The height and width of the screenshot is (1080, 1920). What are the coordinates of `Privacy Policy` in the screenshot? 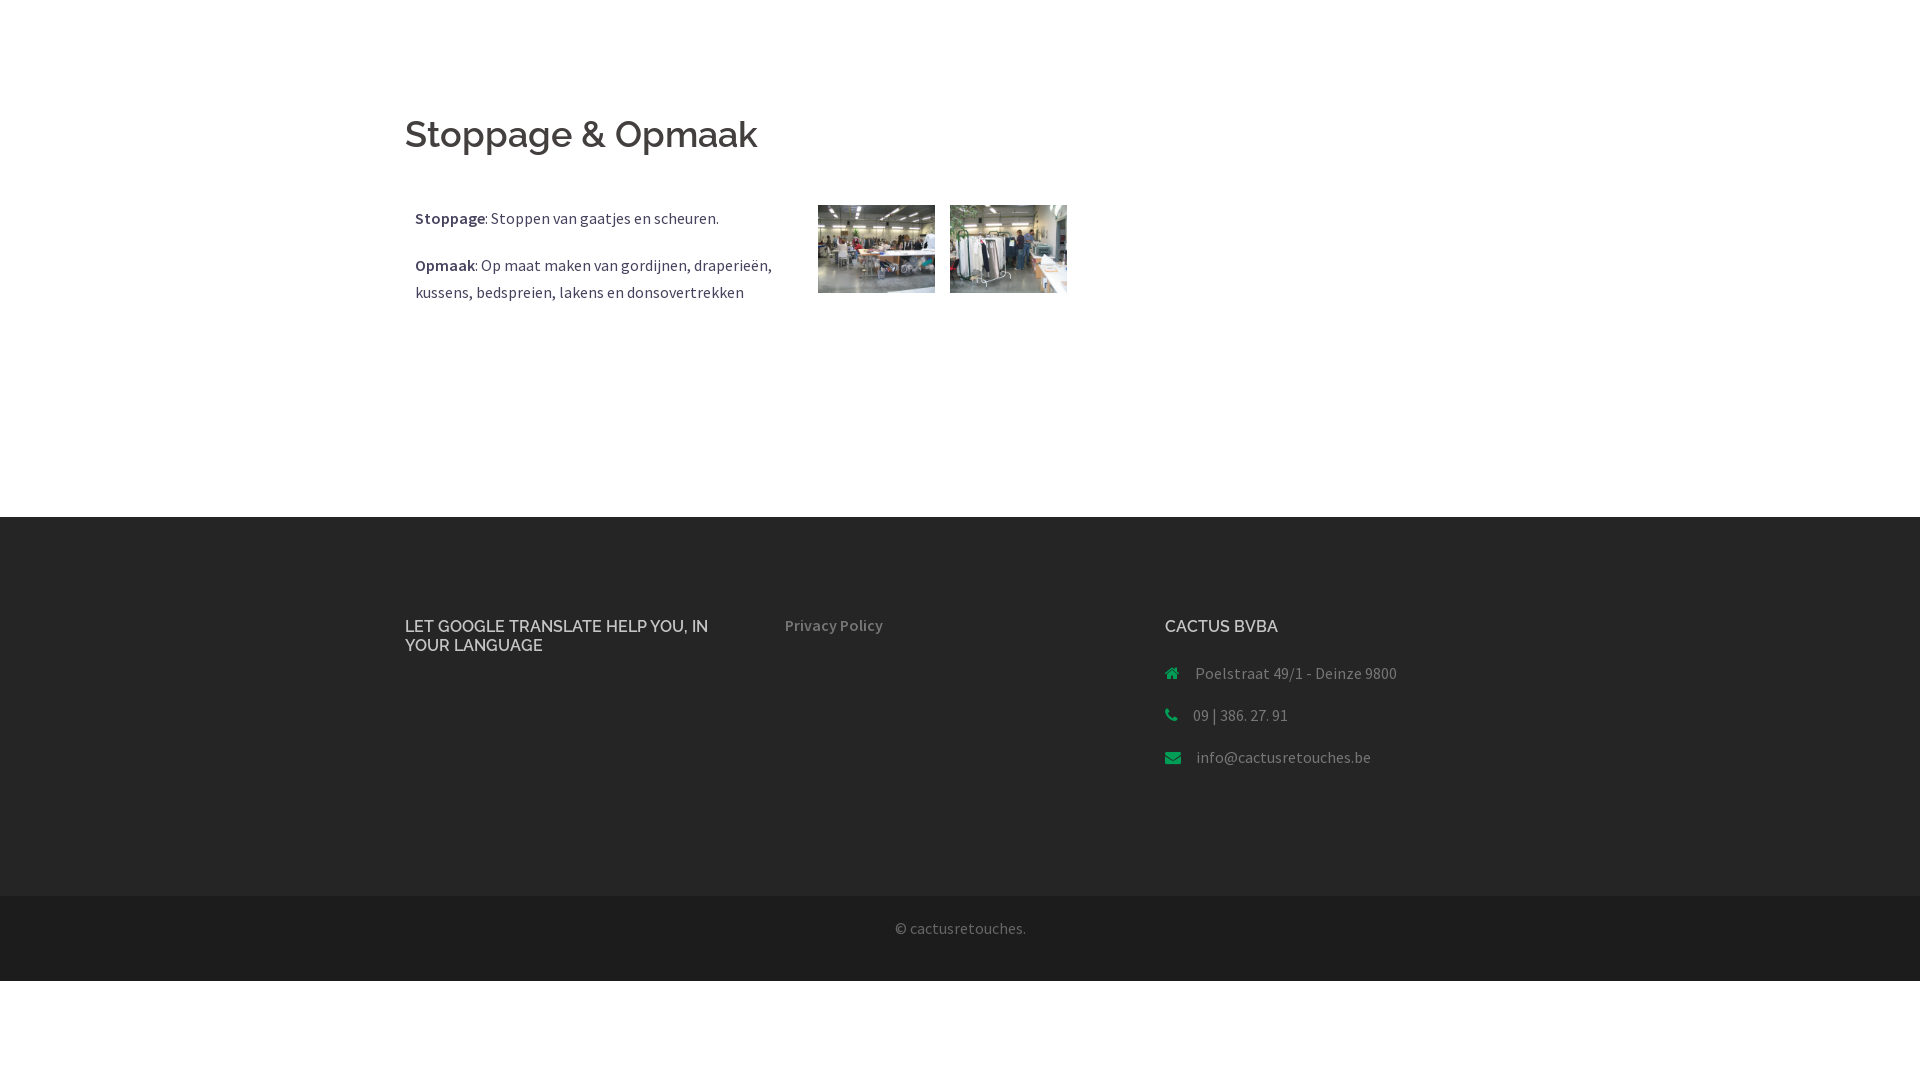 It's located at (834, 624).